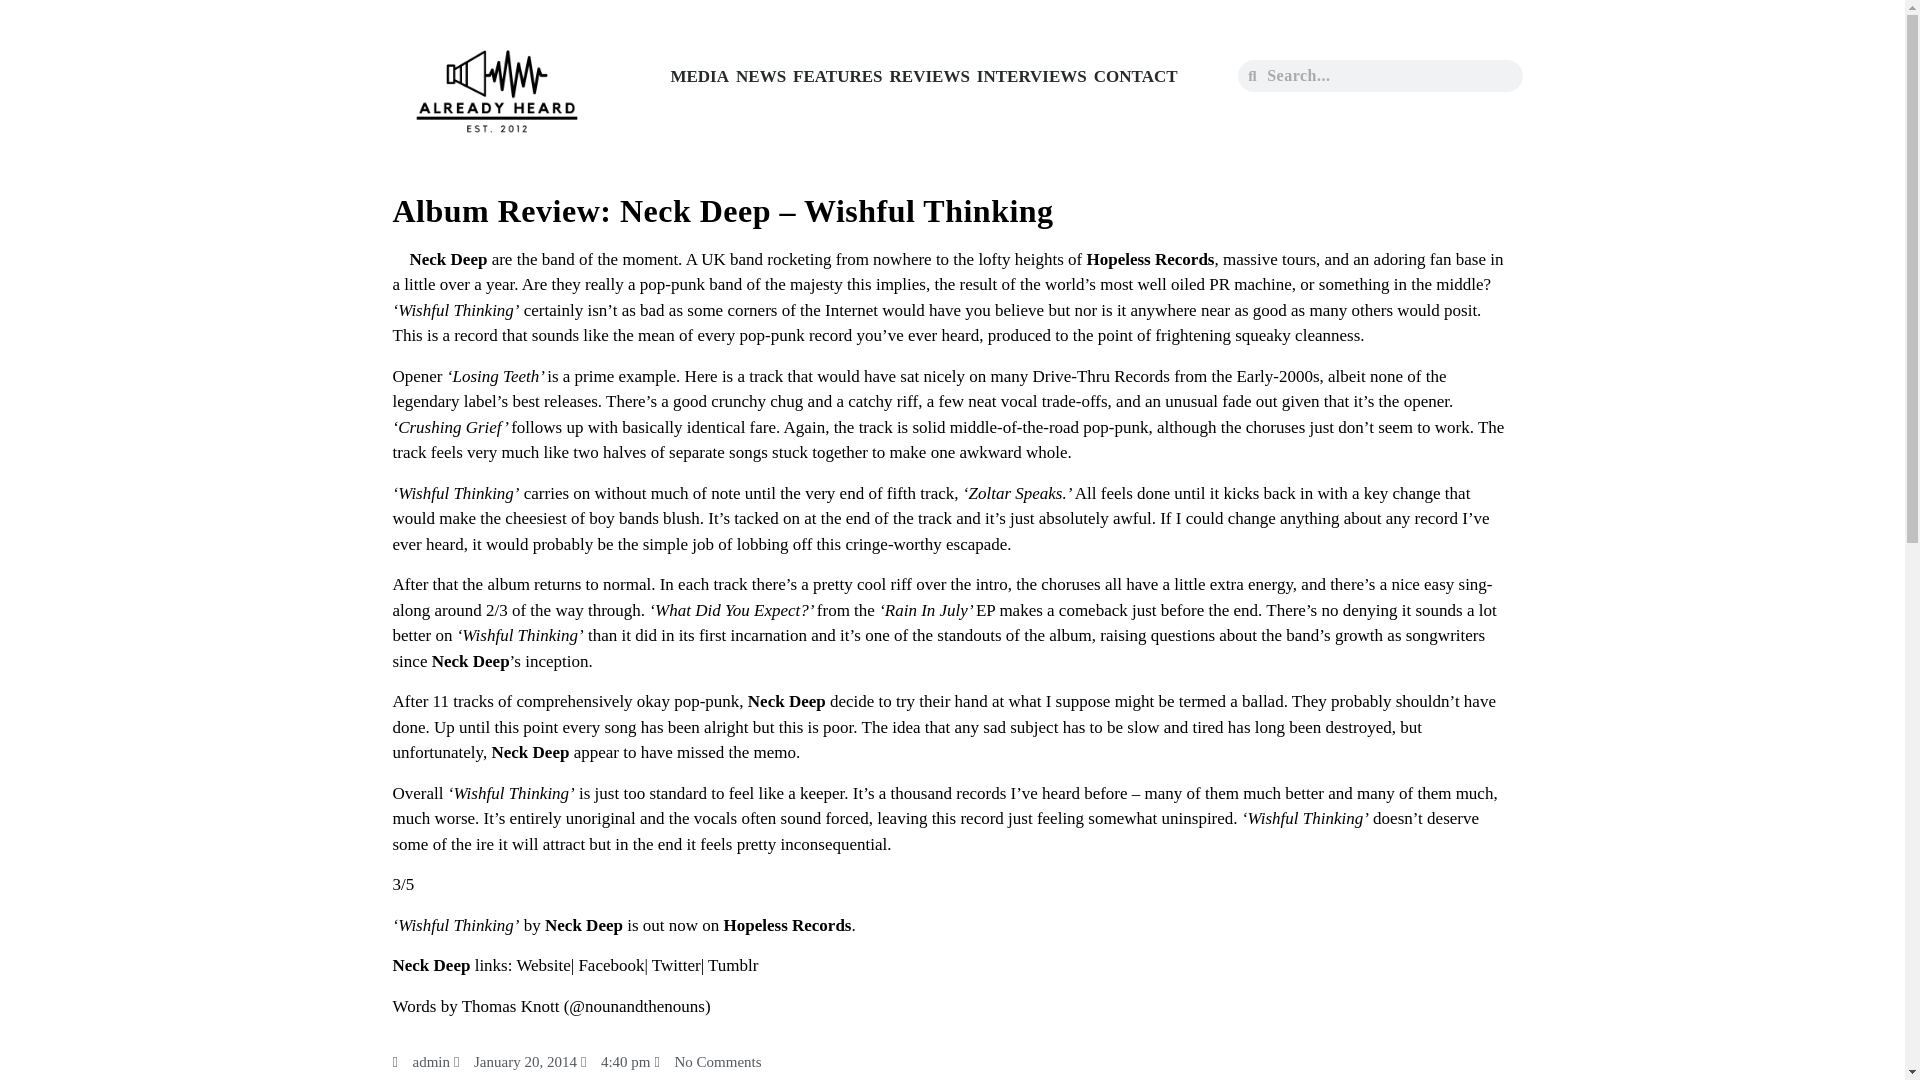 This screenshot has height=1080, width=1920. I want to click on MEDIA, so click(698, 76).